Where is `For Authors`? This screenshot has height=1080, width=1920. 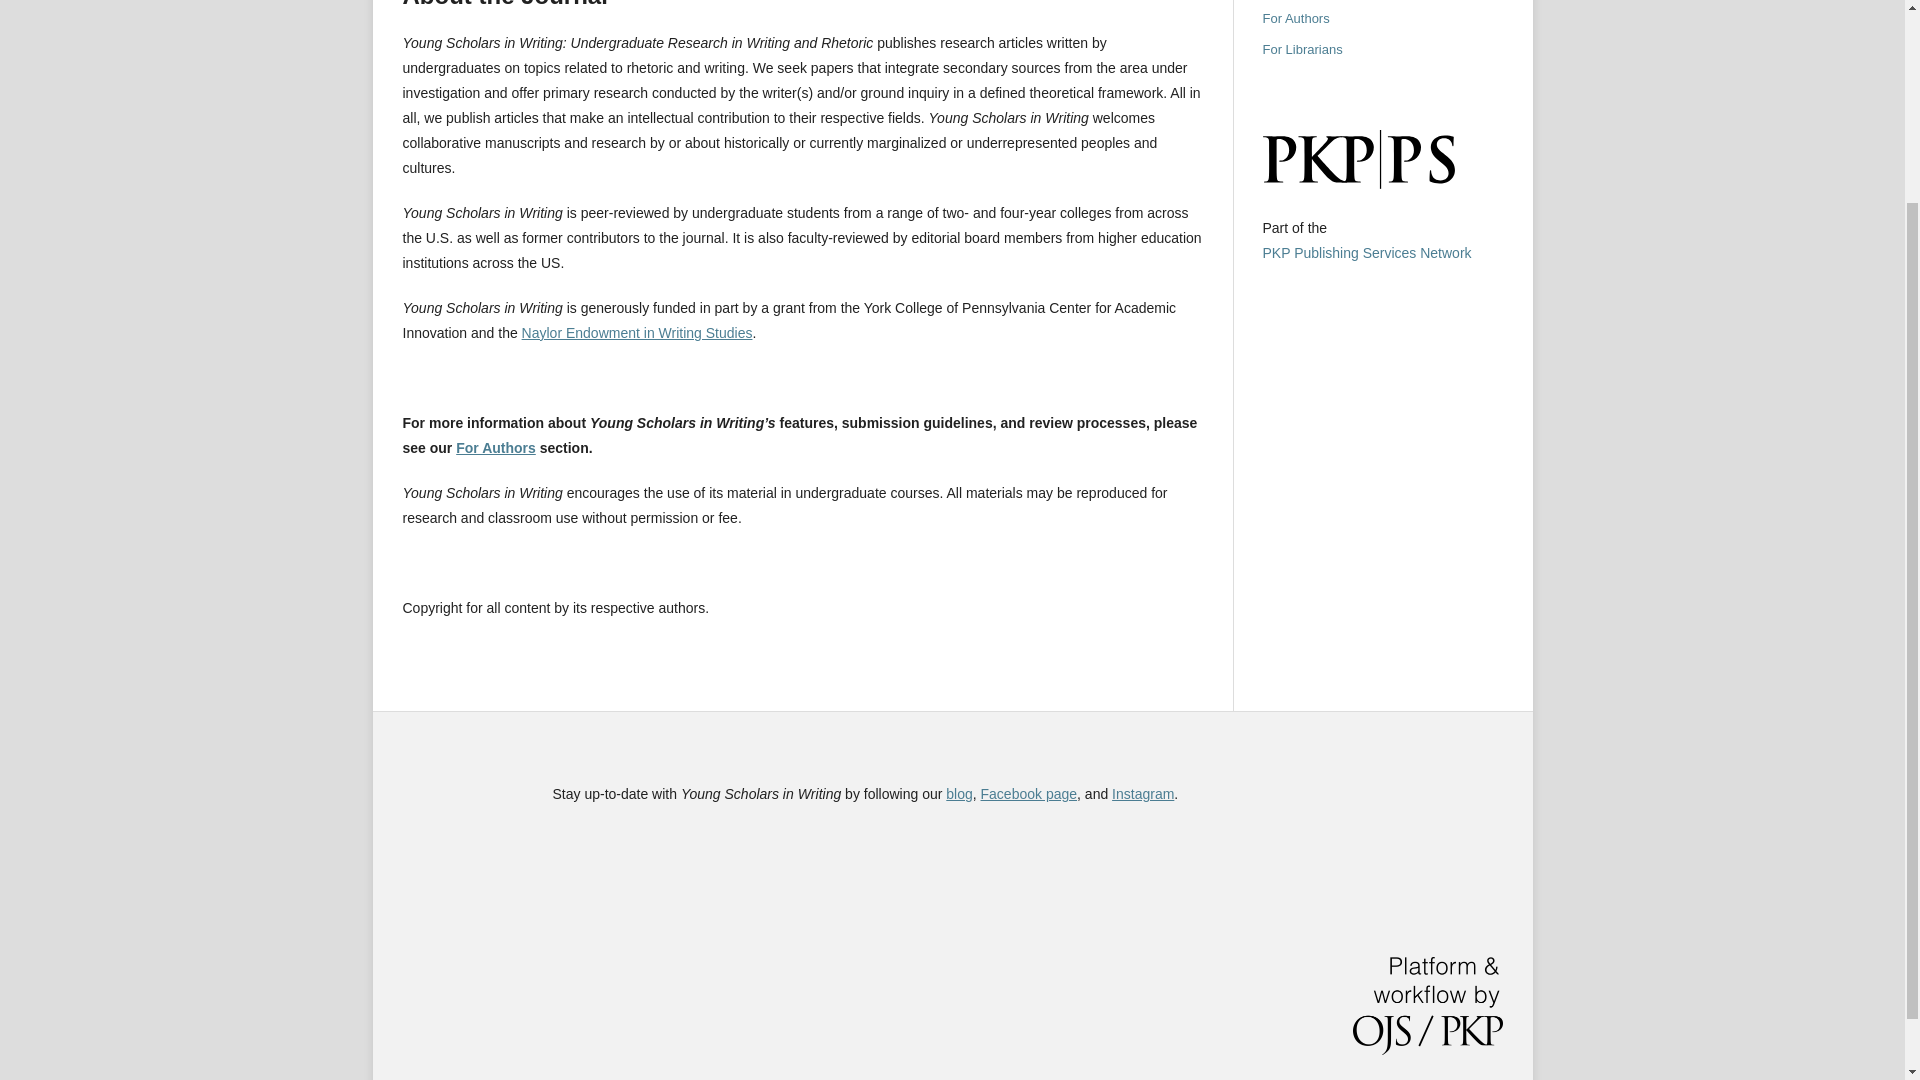 For Authors is located at coordinates (1294, 18).